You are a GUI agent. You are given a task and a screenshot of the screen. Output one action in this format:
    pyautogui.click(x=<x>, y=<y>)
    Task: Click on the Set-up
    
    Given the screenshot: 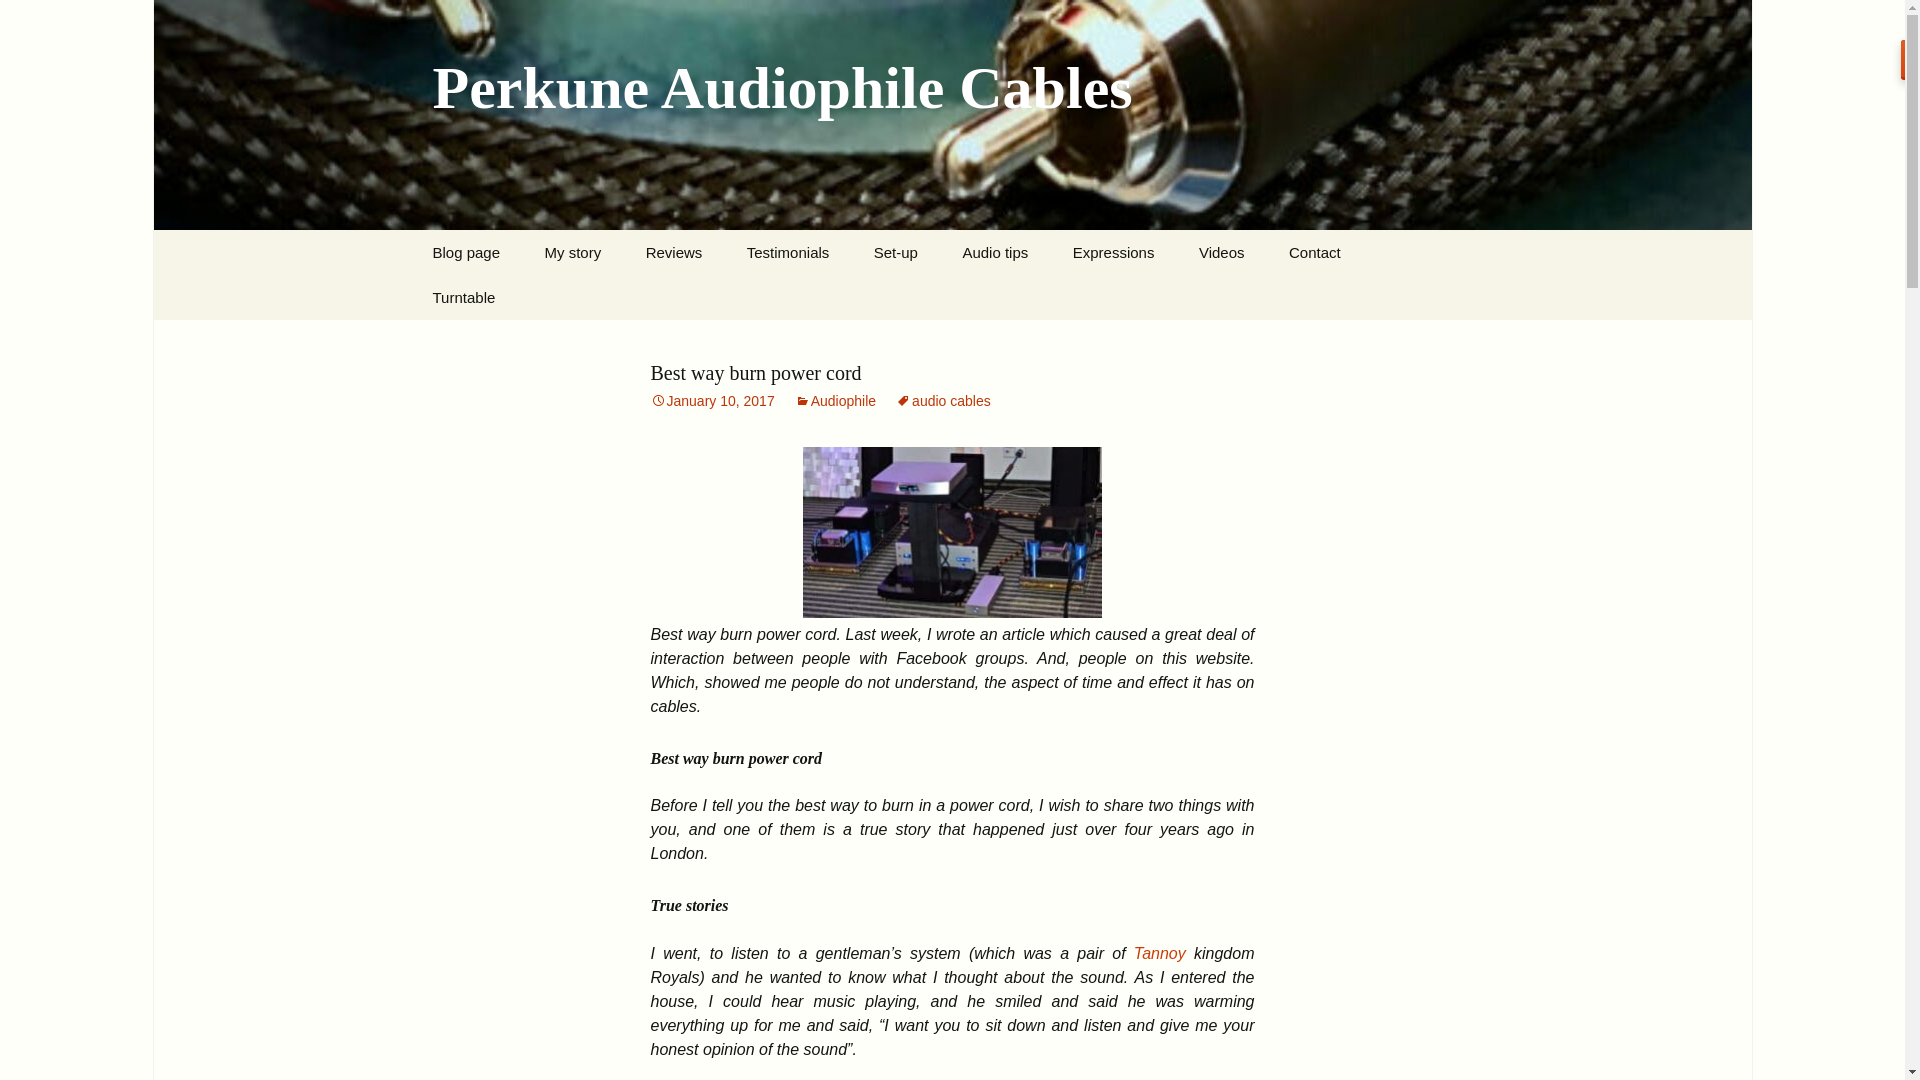 What is the action you would take?
    pyautogui.click(x=896, y=252)
    